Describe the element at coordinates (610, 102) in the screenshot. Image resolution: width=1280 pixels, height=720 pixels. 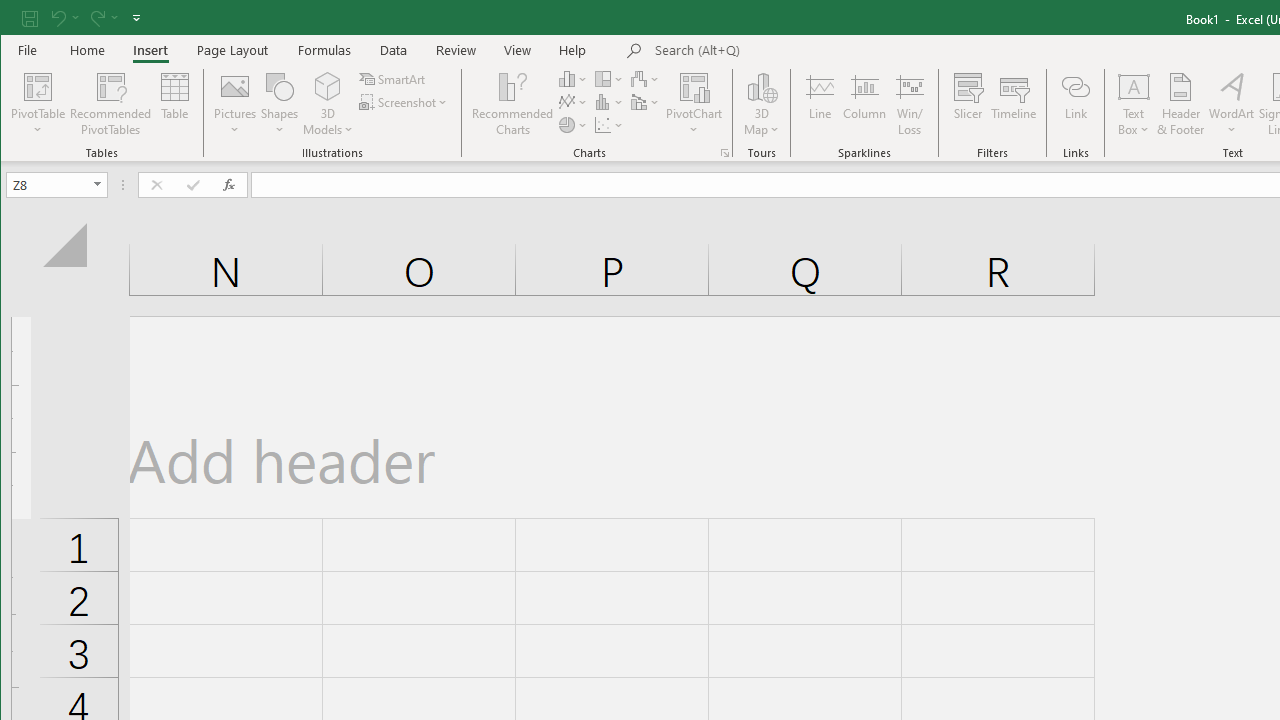
I see `Insert Statistic Chart` at that location.